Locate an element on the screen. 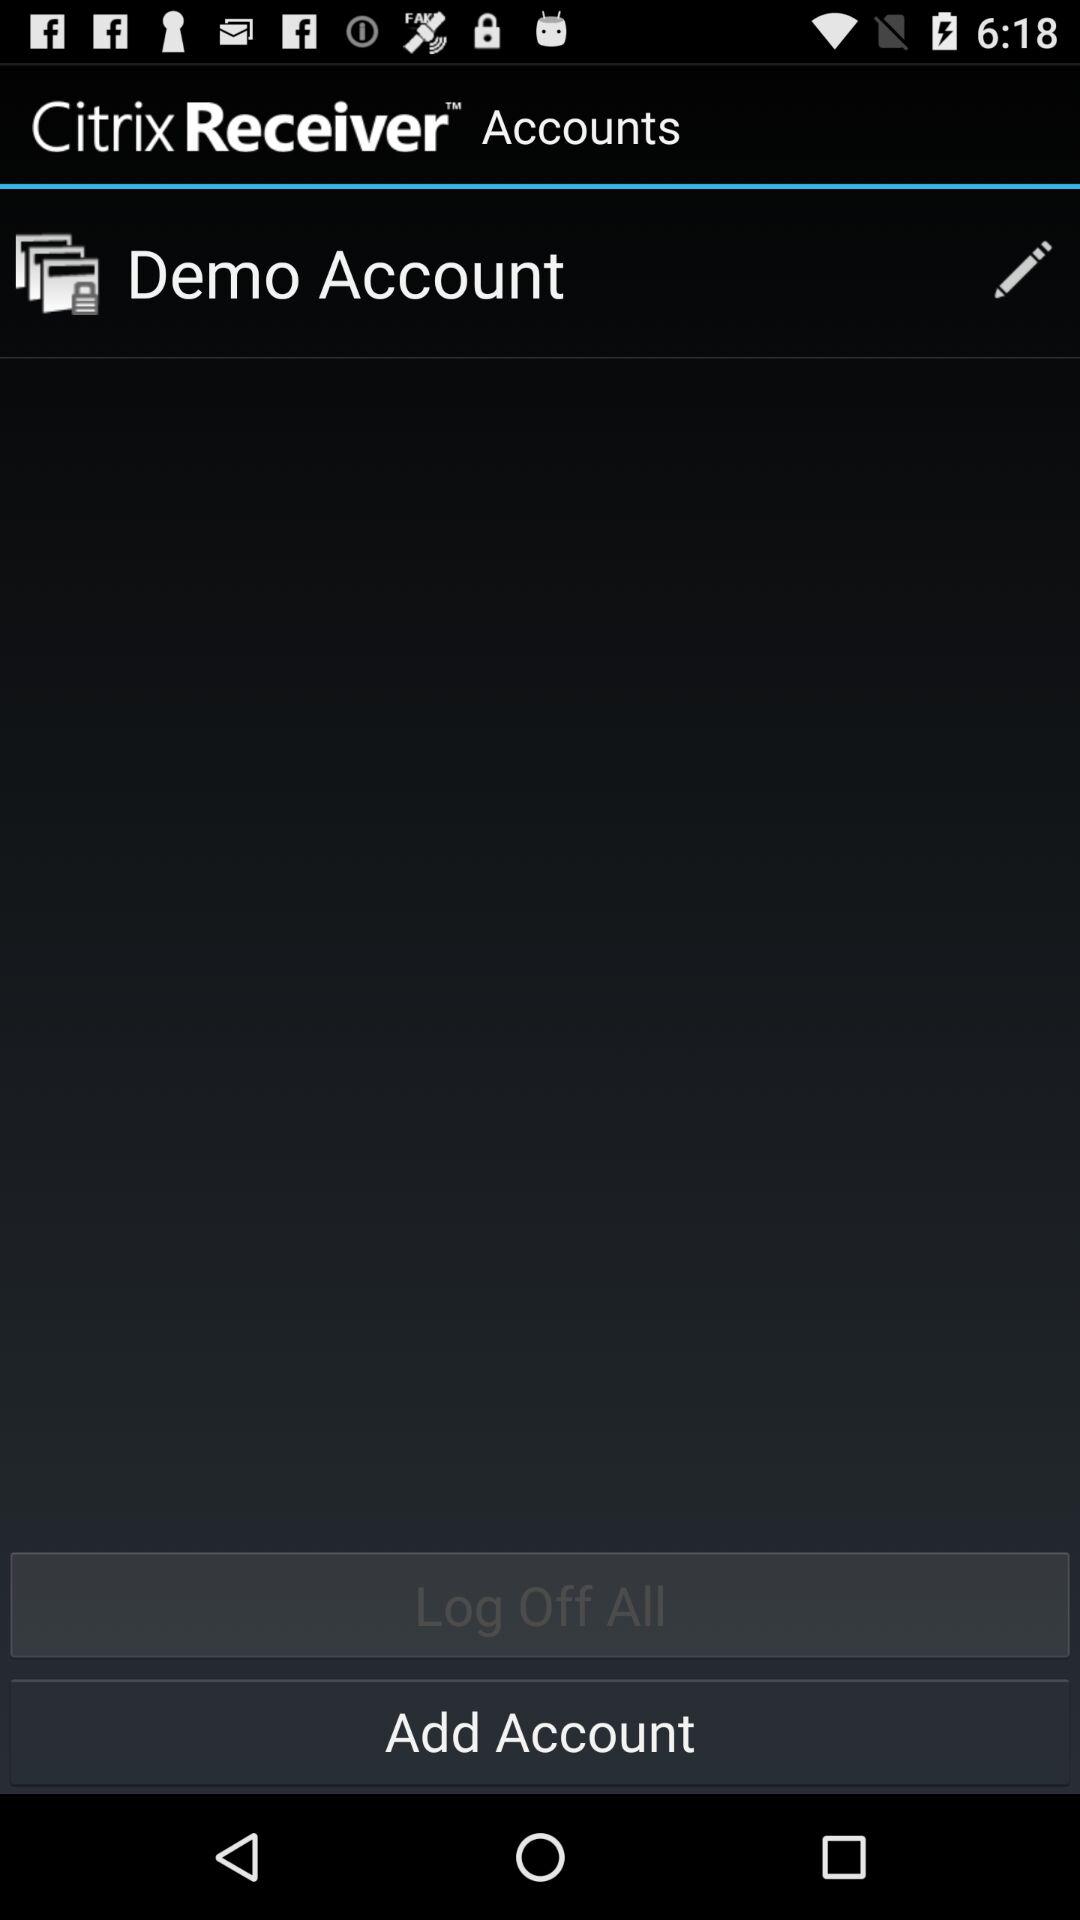 The width and height of the screenshot is (1080, 1920). click the item above the log off all is located at coordinates (544, 272).